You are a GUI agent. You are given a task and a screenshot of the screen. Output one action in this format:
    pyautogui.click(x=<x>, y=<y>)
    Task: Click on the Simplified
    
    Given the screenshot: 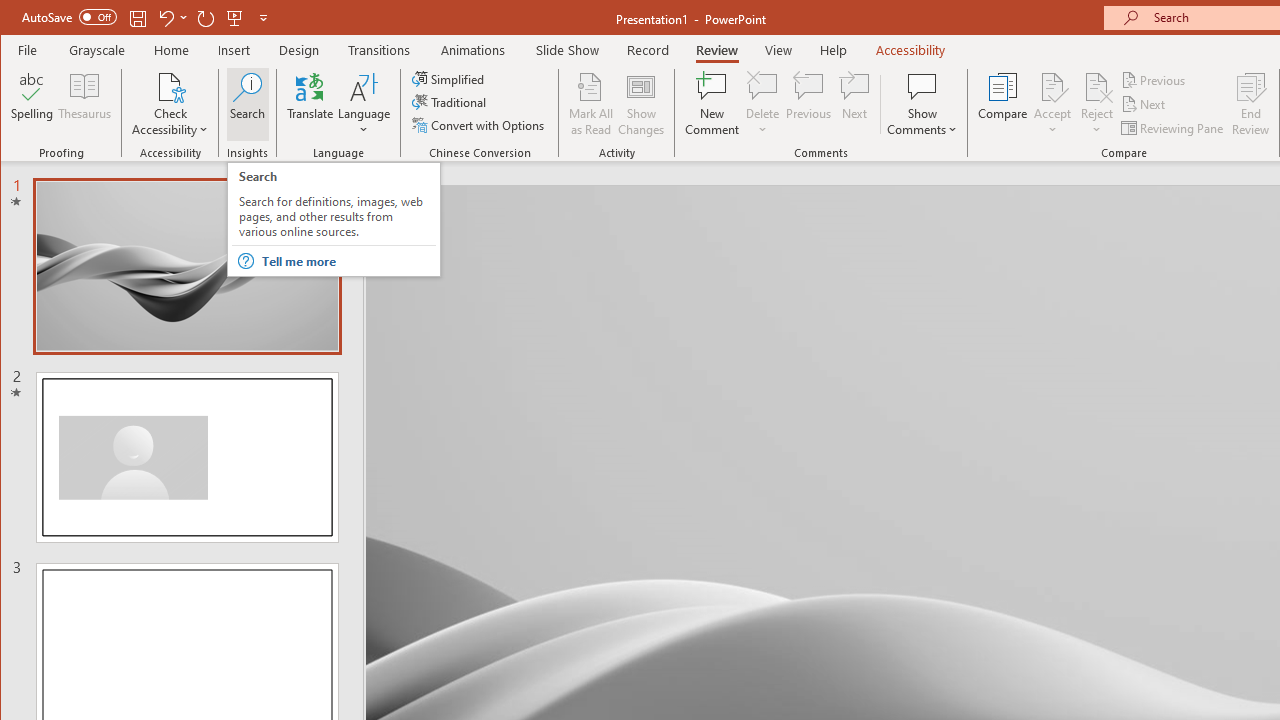 What is the action you would take?
    pyautogui.click(x=450, y=78)
    